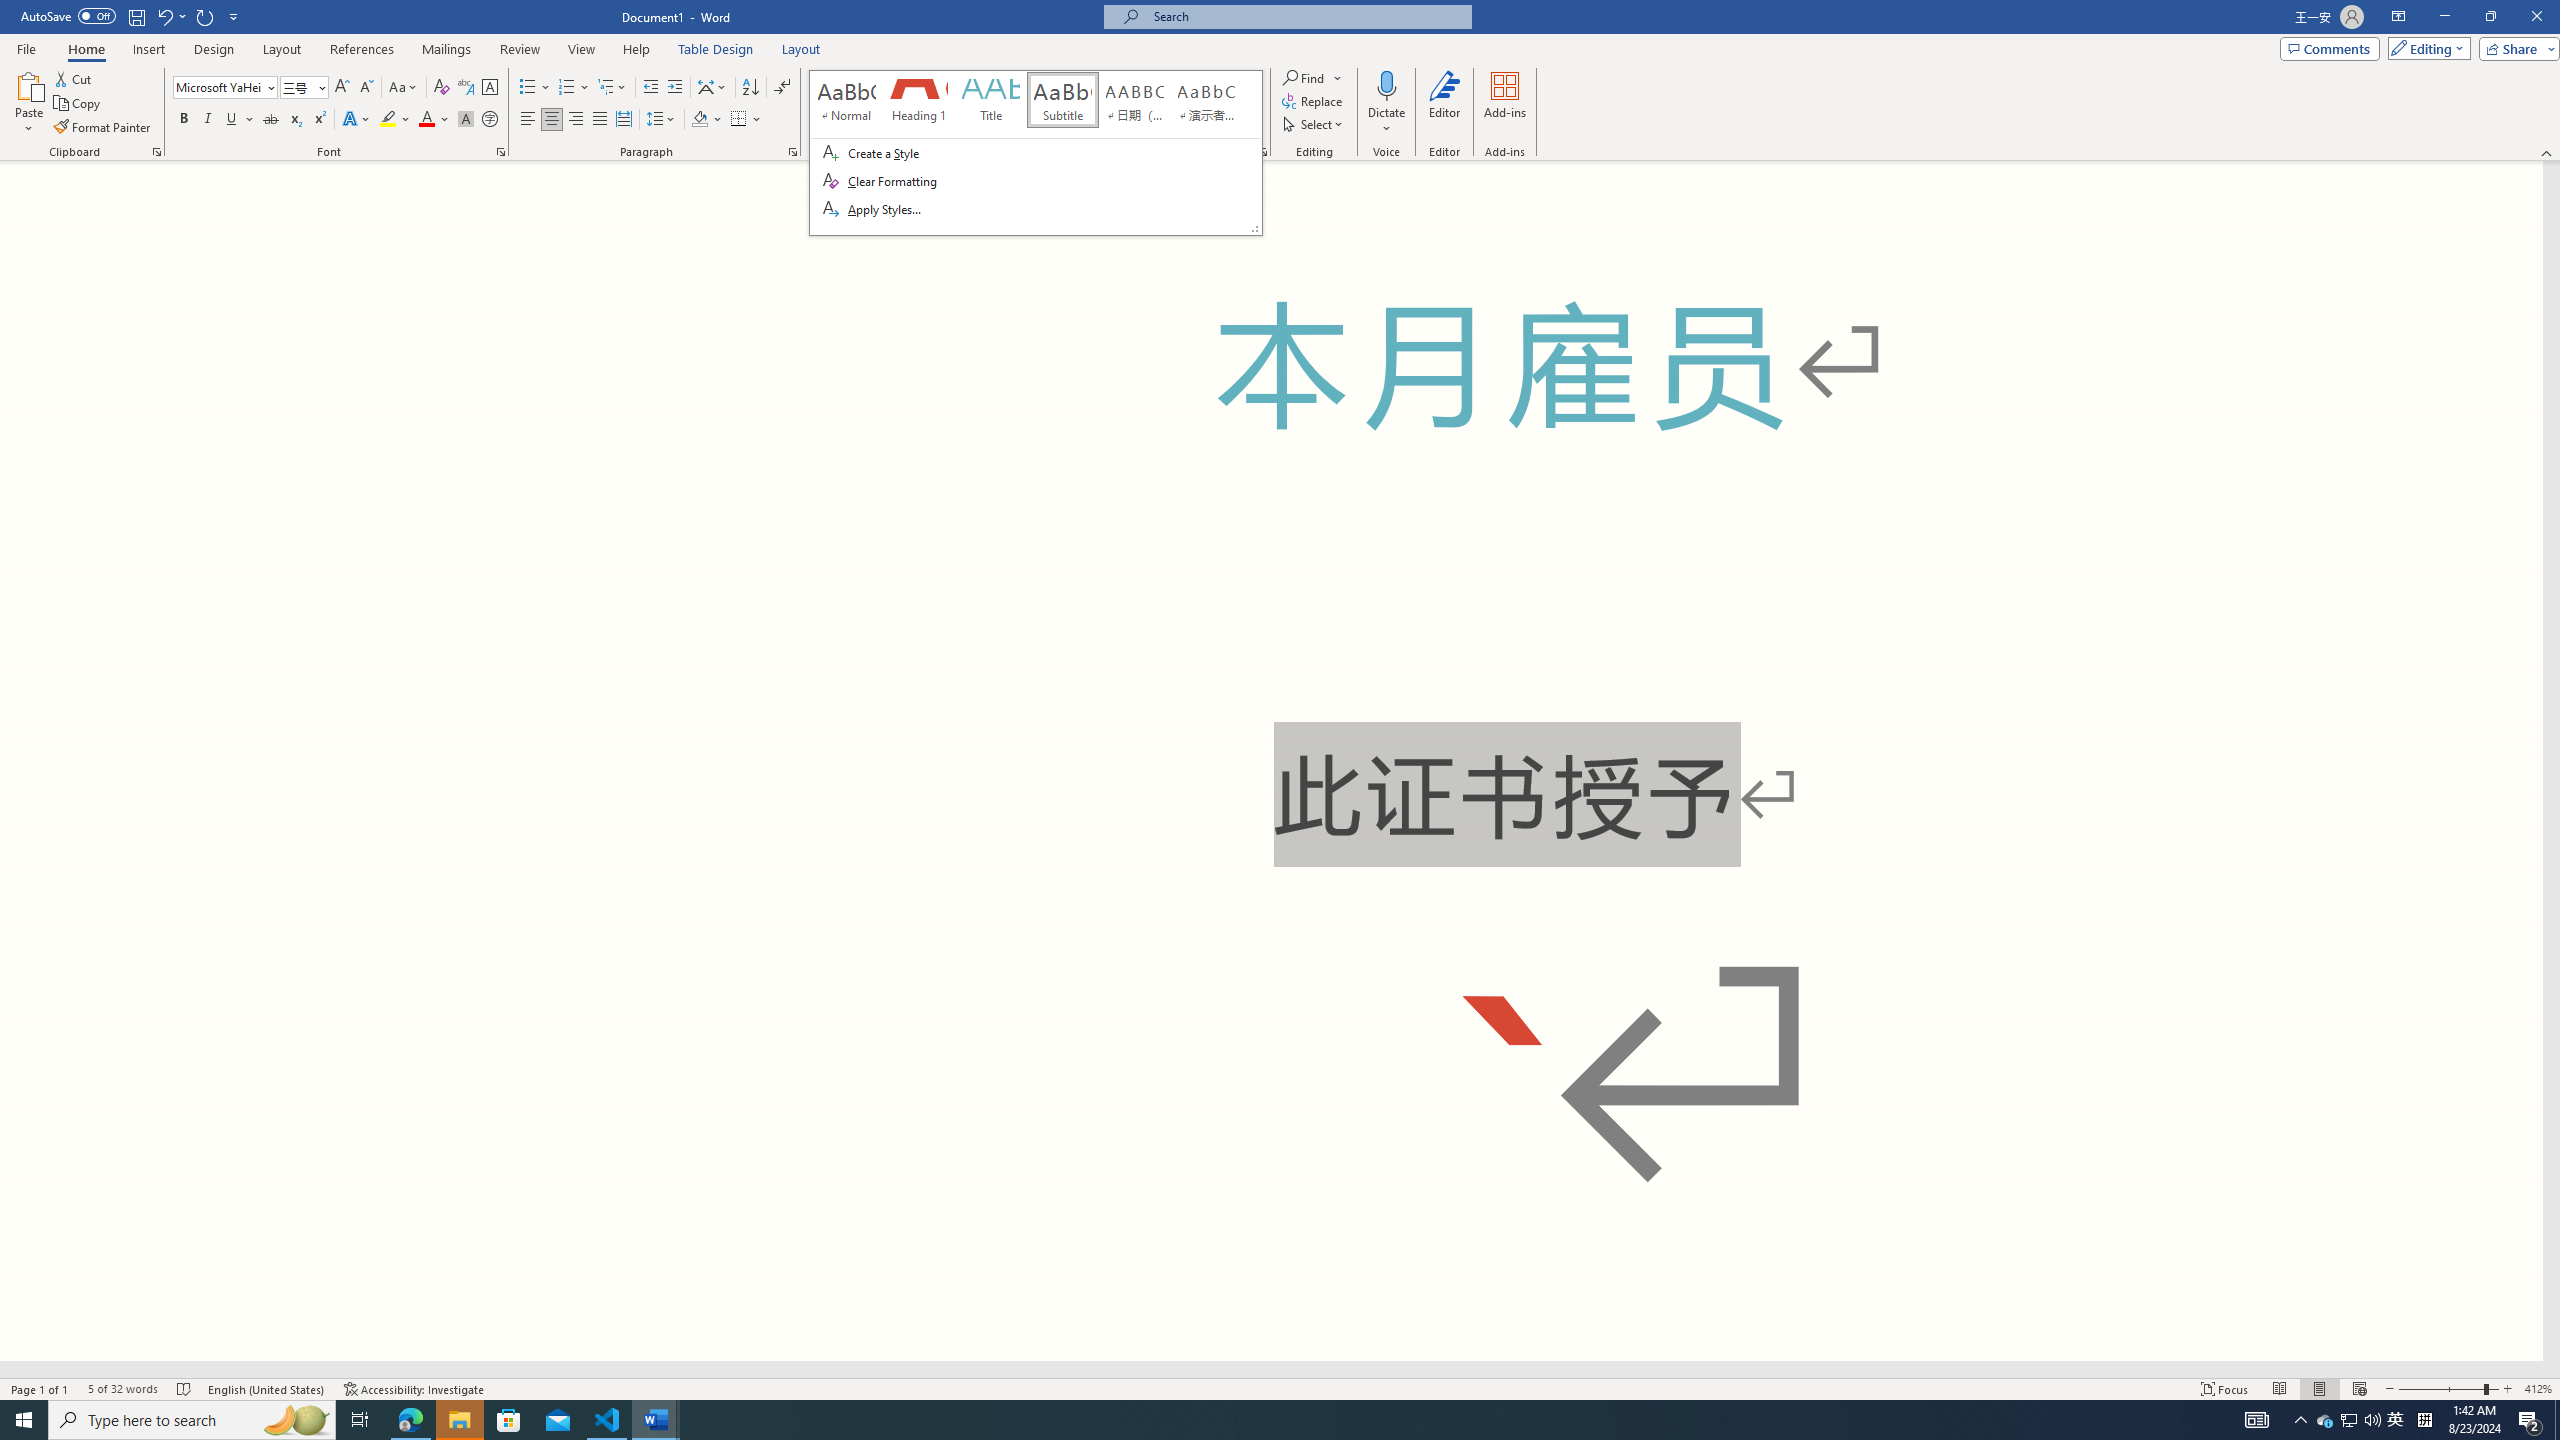  What do you see at coordinates (1035, 153) in the screenshot?
I see `Class: Net UI Tool Window` at bounding box center [1035, 153].